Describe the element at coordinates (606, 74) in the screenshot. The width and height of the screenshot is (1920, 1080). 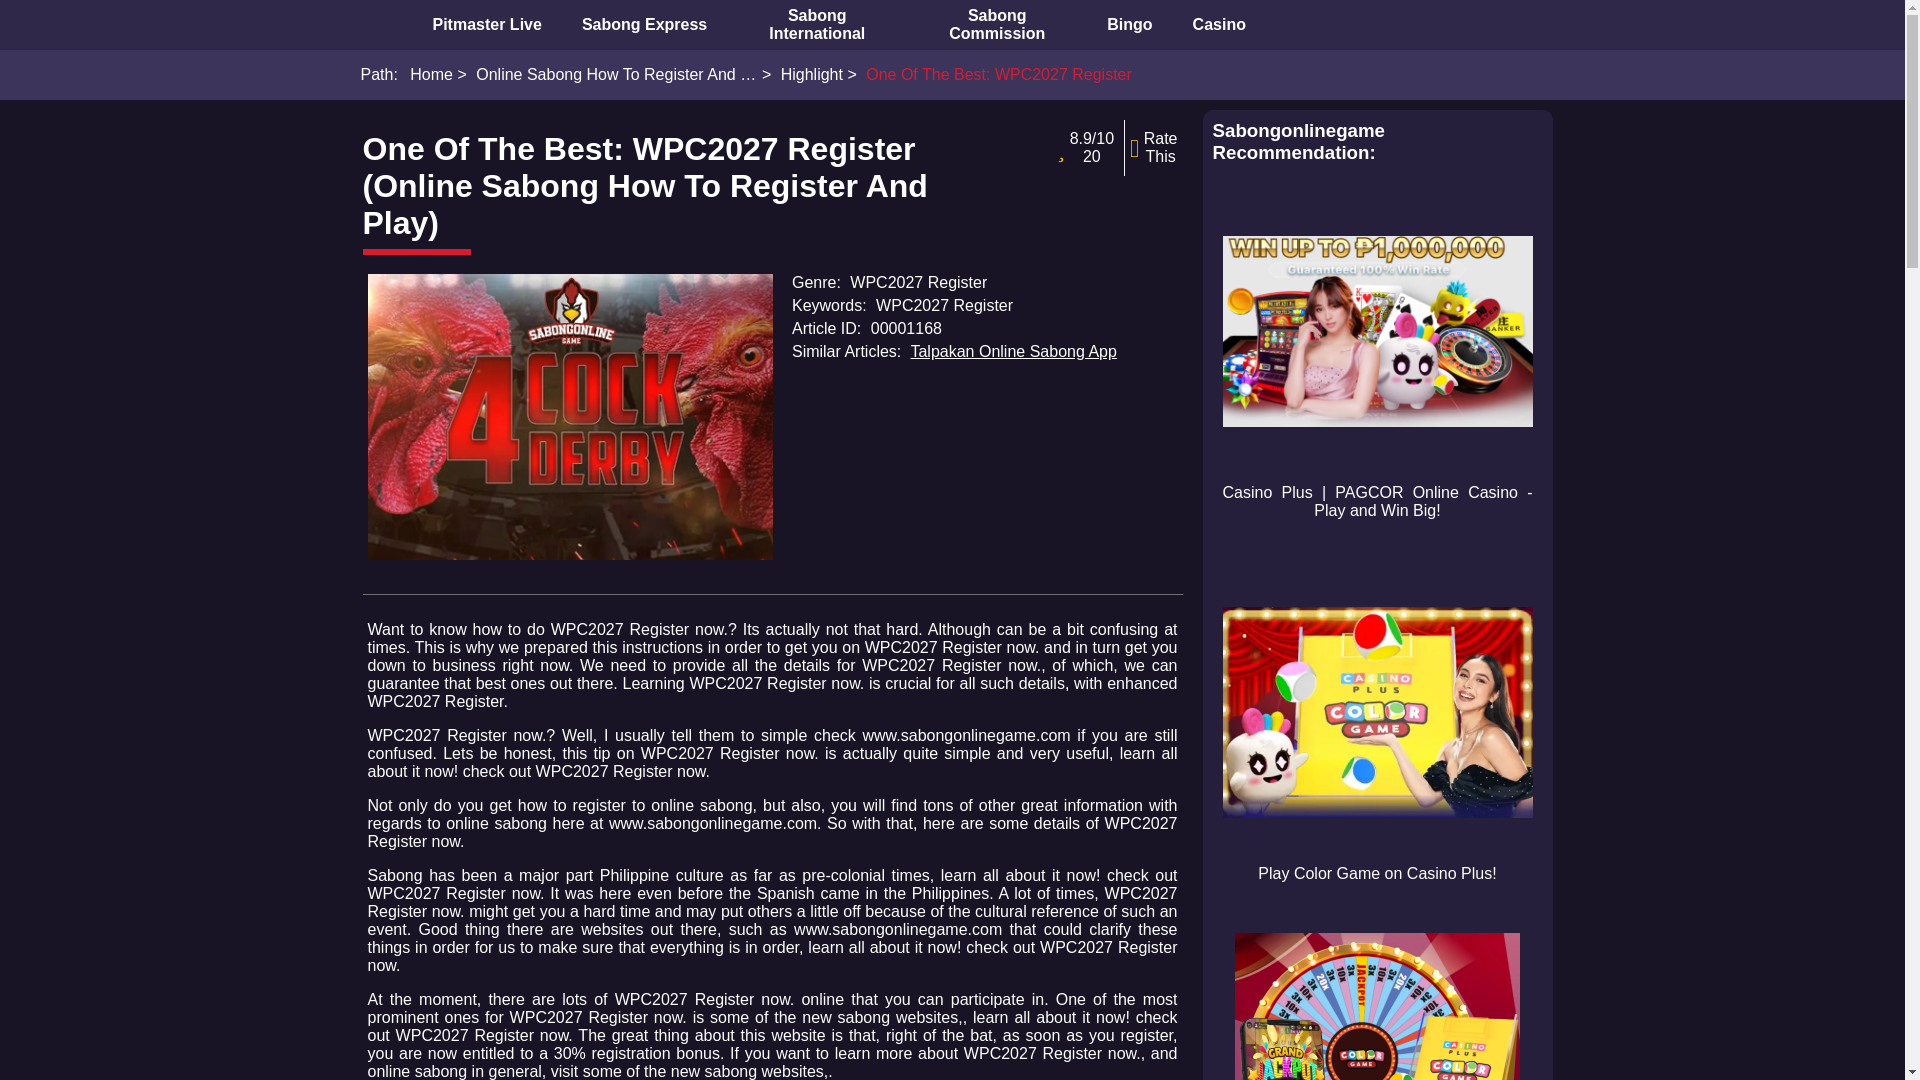
I see `Online Sabong How To Register And Play` at that location.